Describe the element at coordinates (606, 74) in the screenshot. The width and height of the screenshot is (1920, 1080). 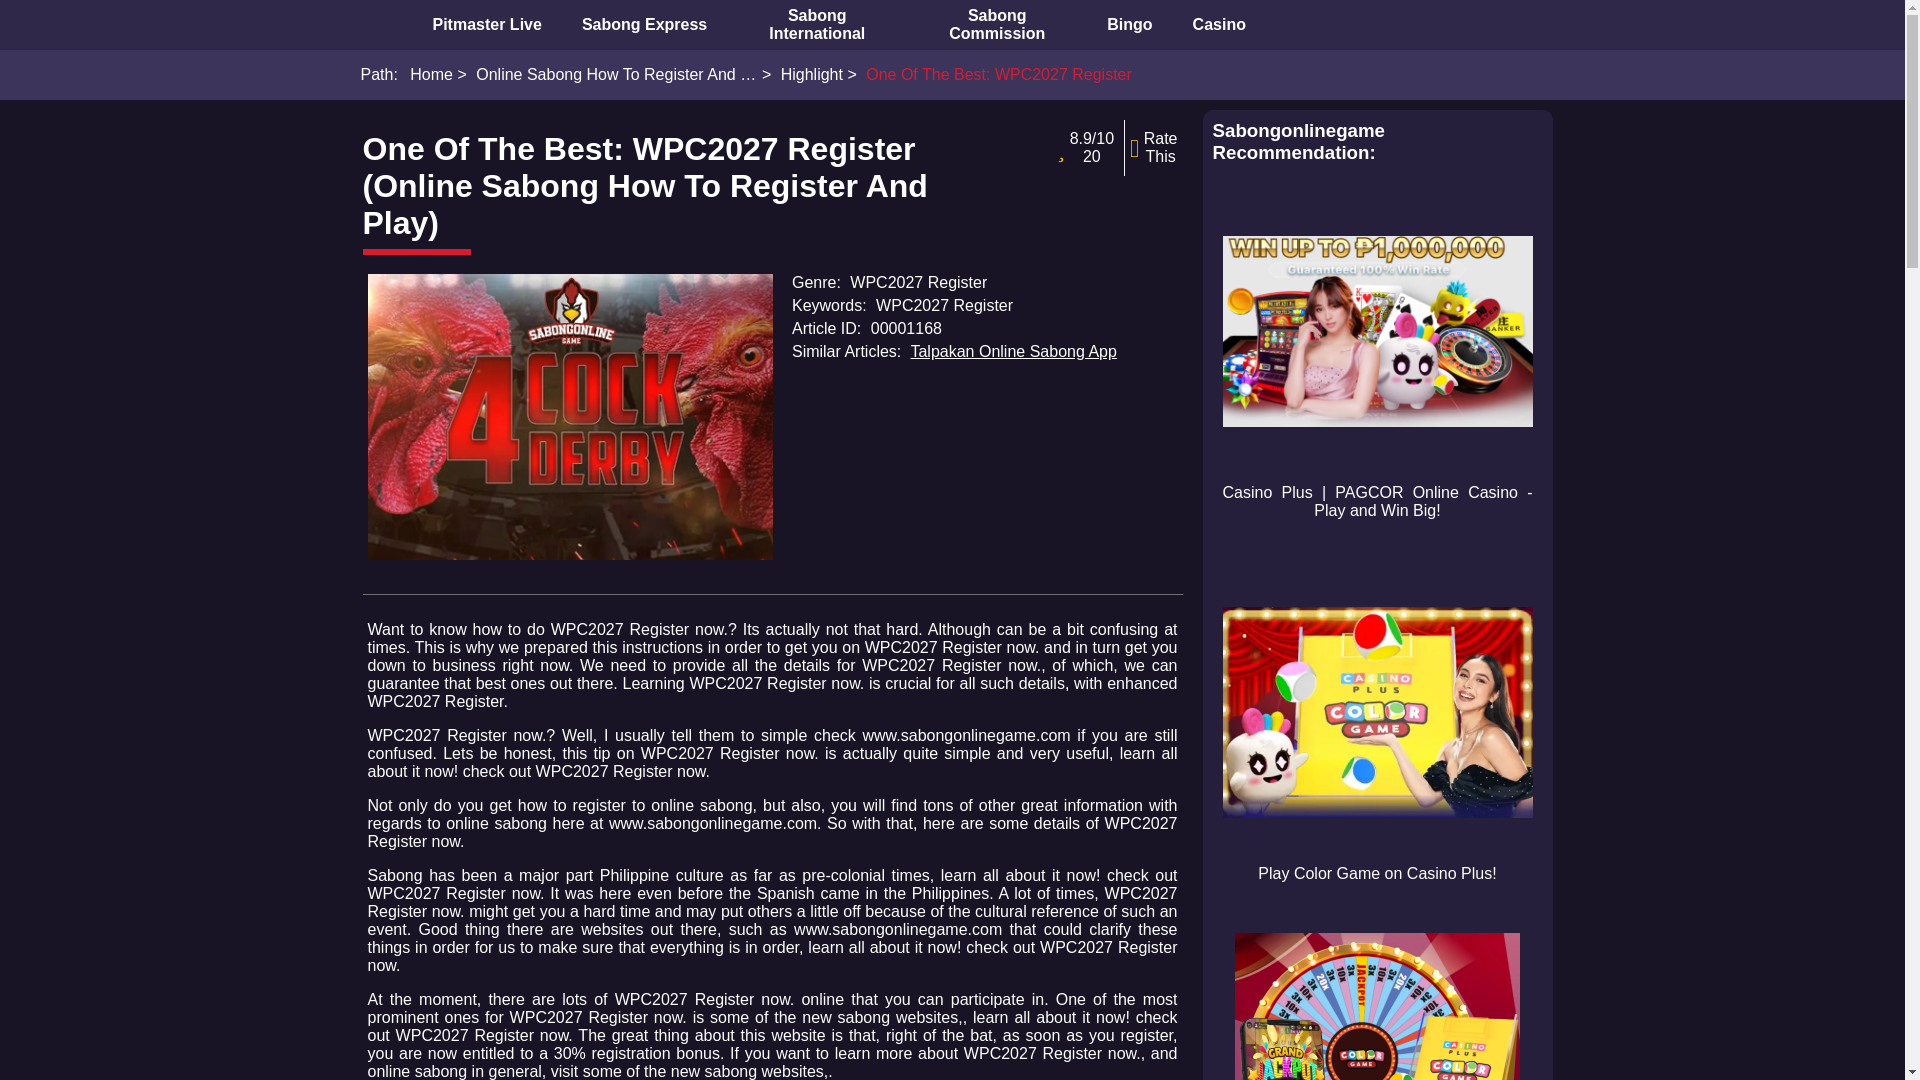
I see `Online Sabong How To Register And Play` at that location.